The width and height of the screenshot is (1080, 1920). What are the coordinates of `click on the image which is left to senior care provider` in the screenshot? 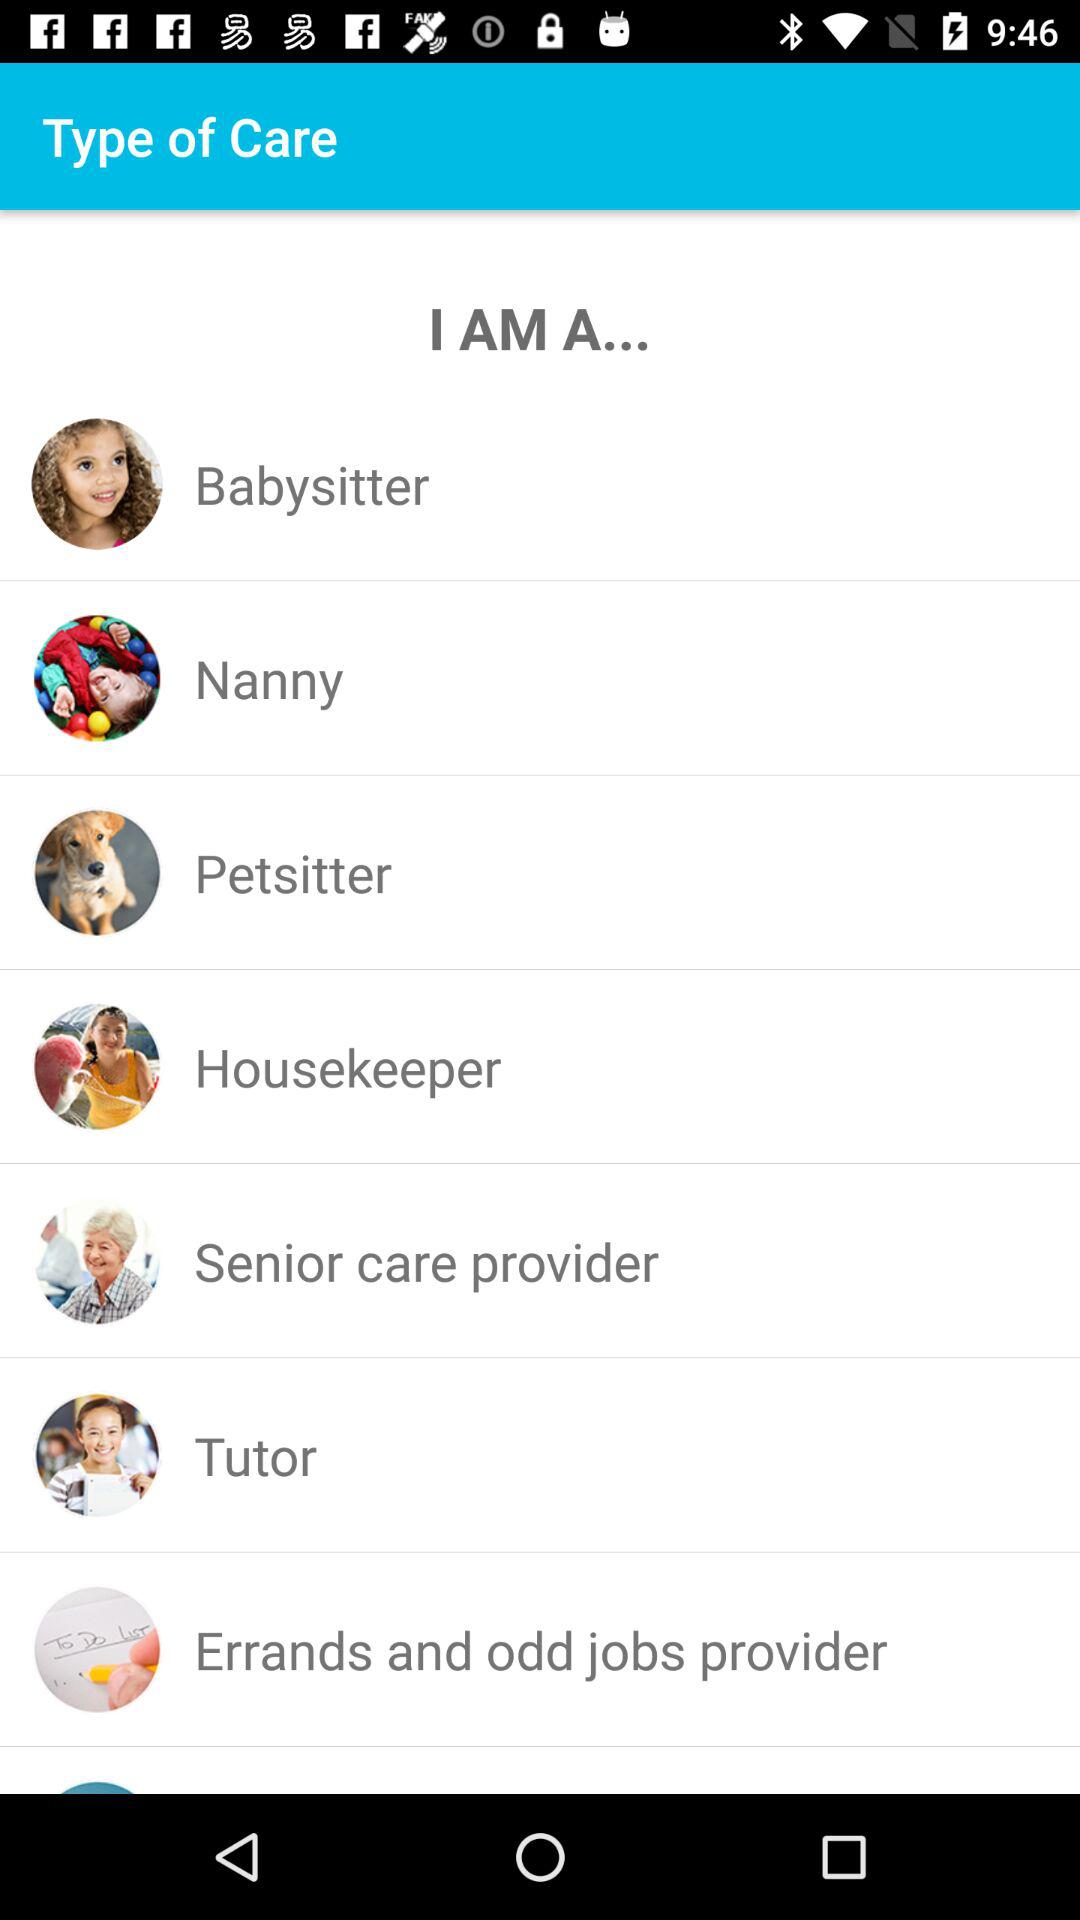 It's located at (98, 1261).